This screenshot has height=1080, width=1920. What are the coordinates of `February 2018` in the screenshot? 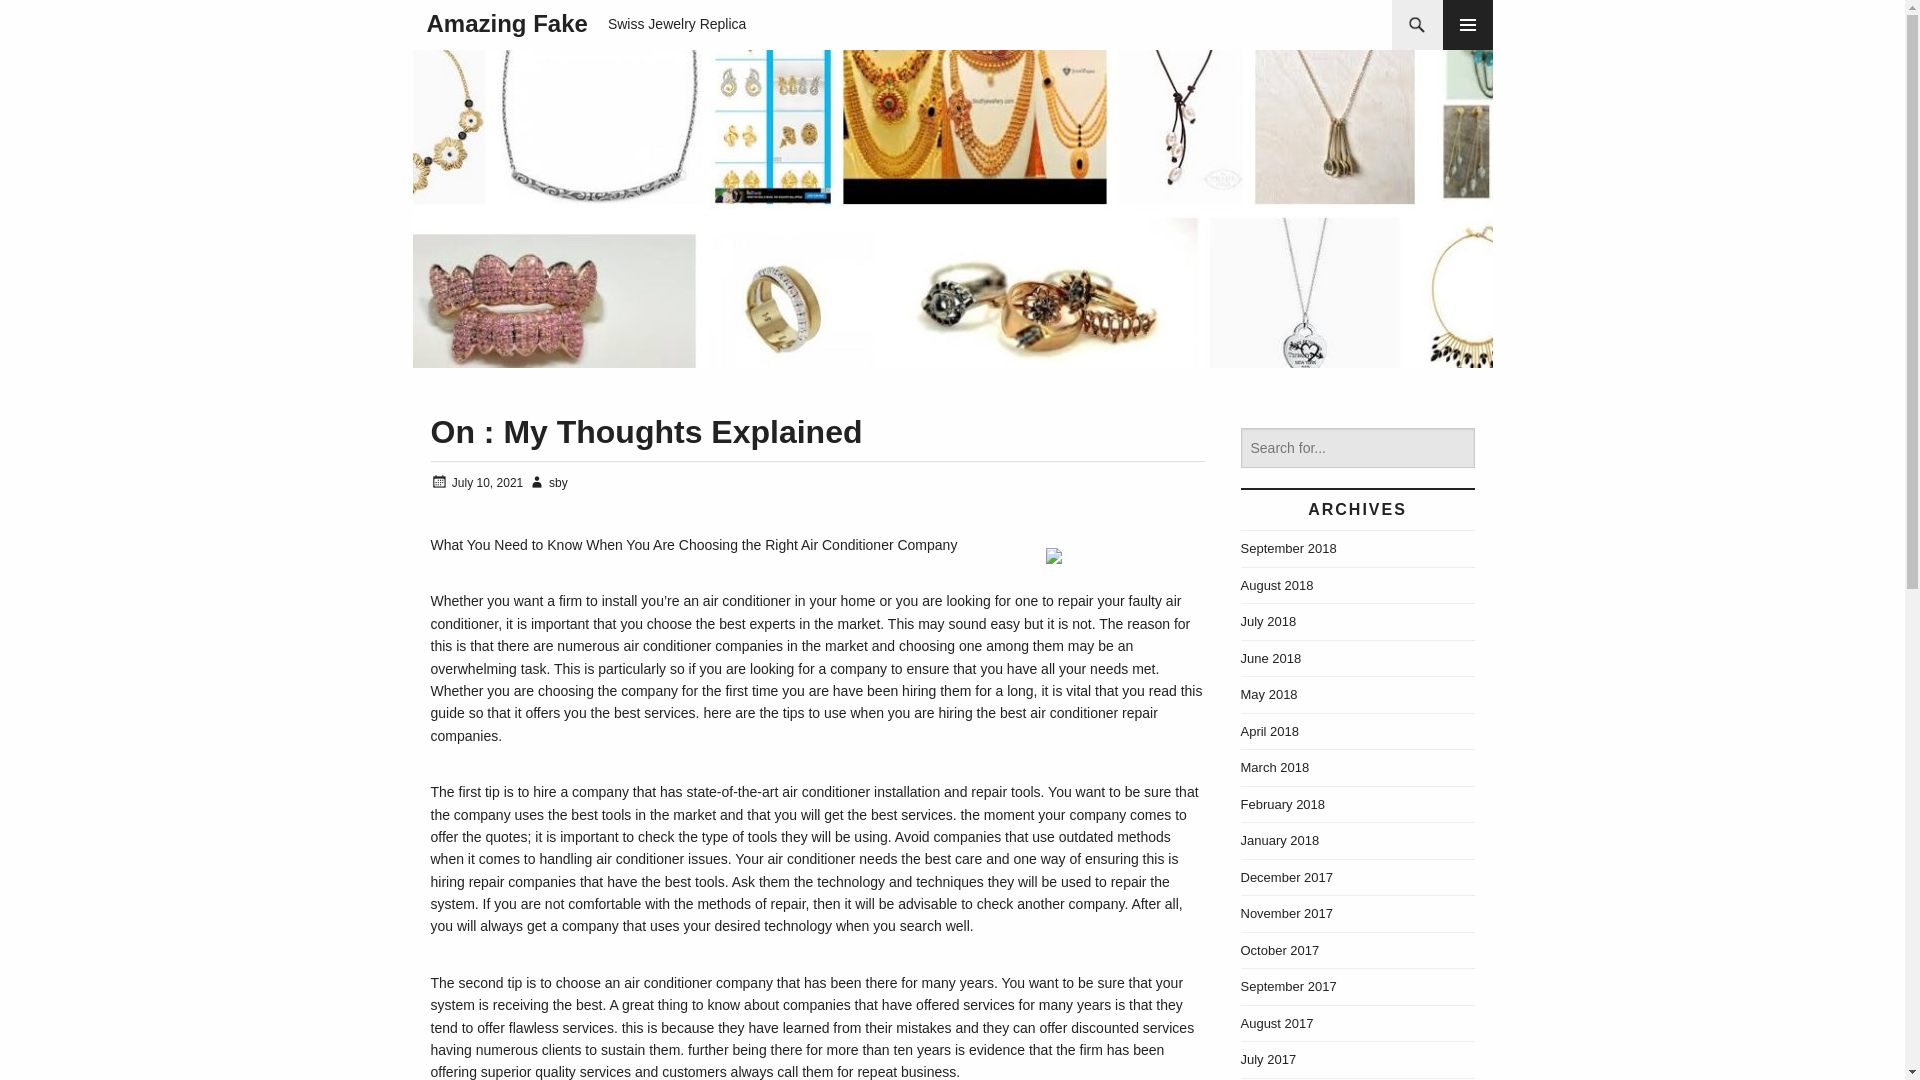 It's located at (1282, 803).